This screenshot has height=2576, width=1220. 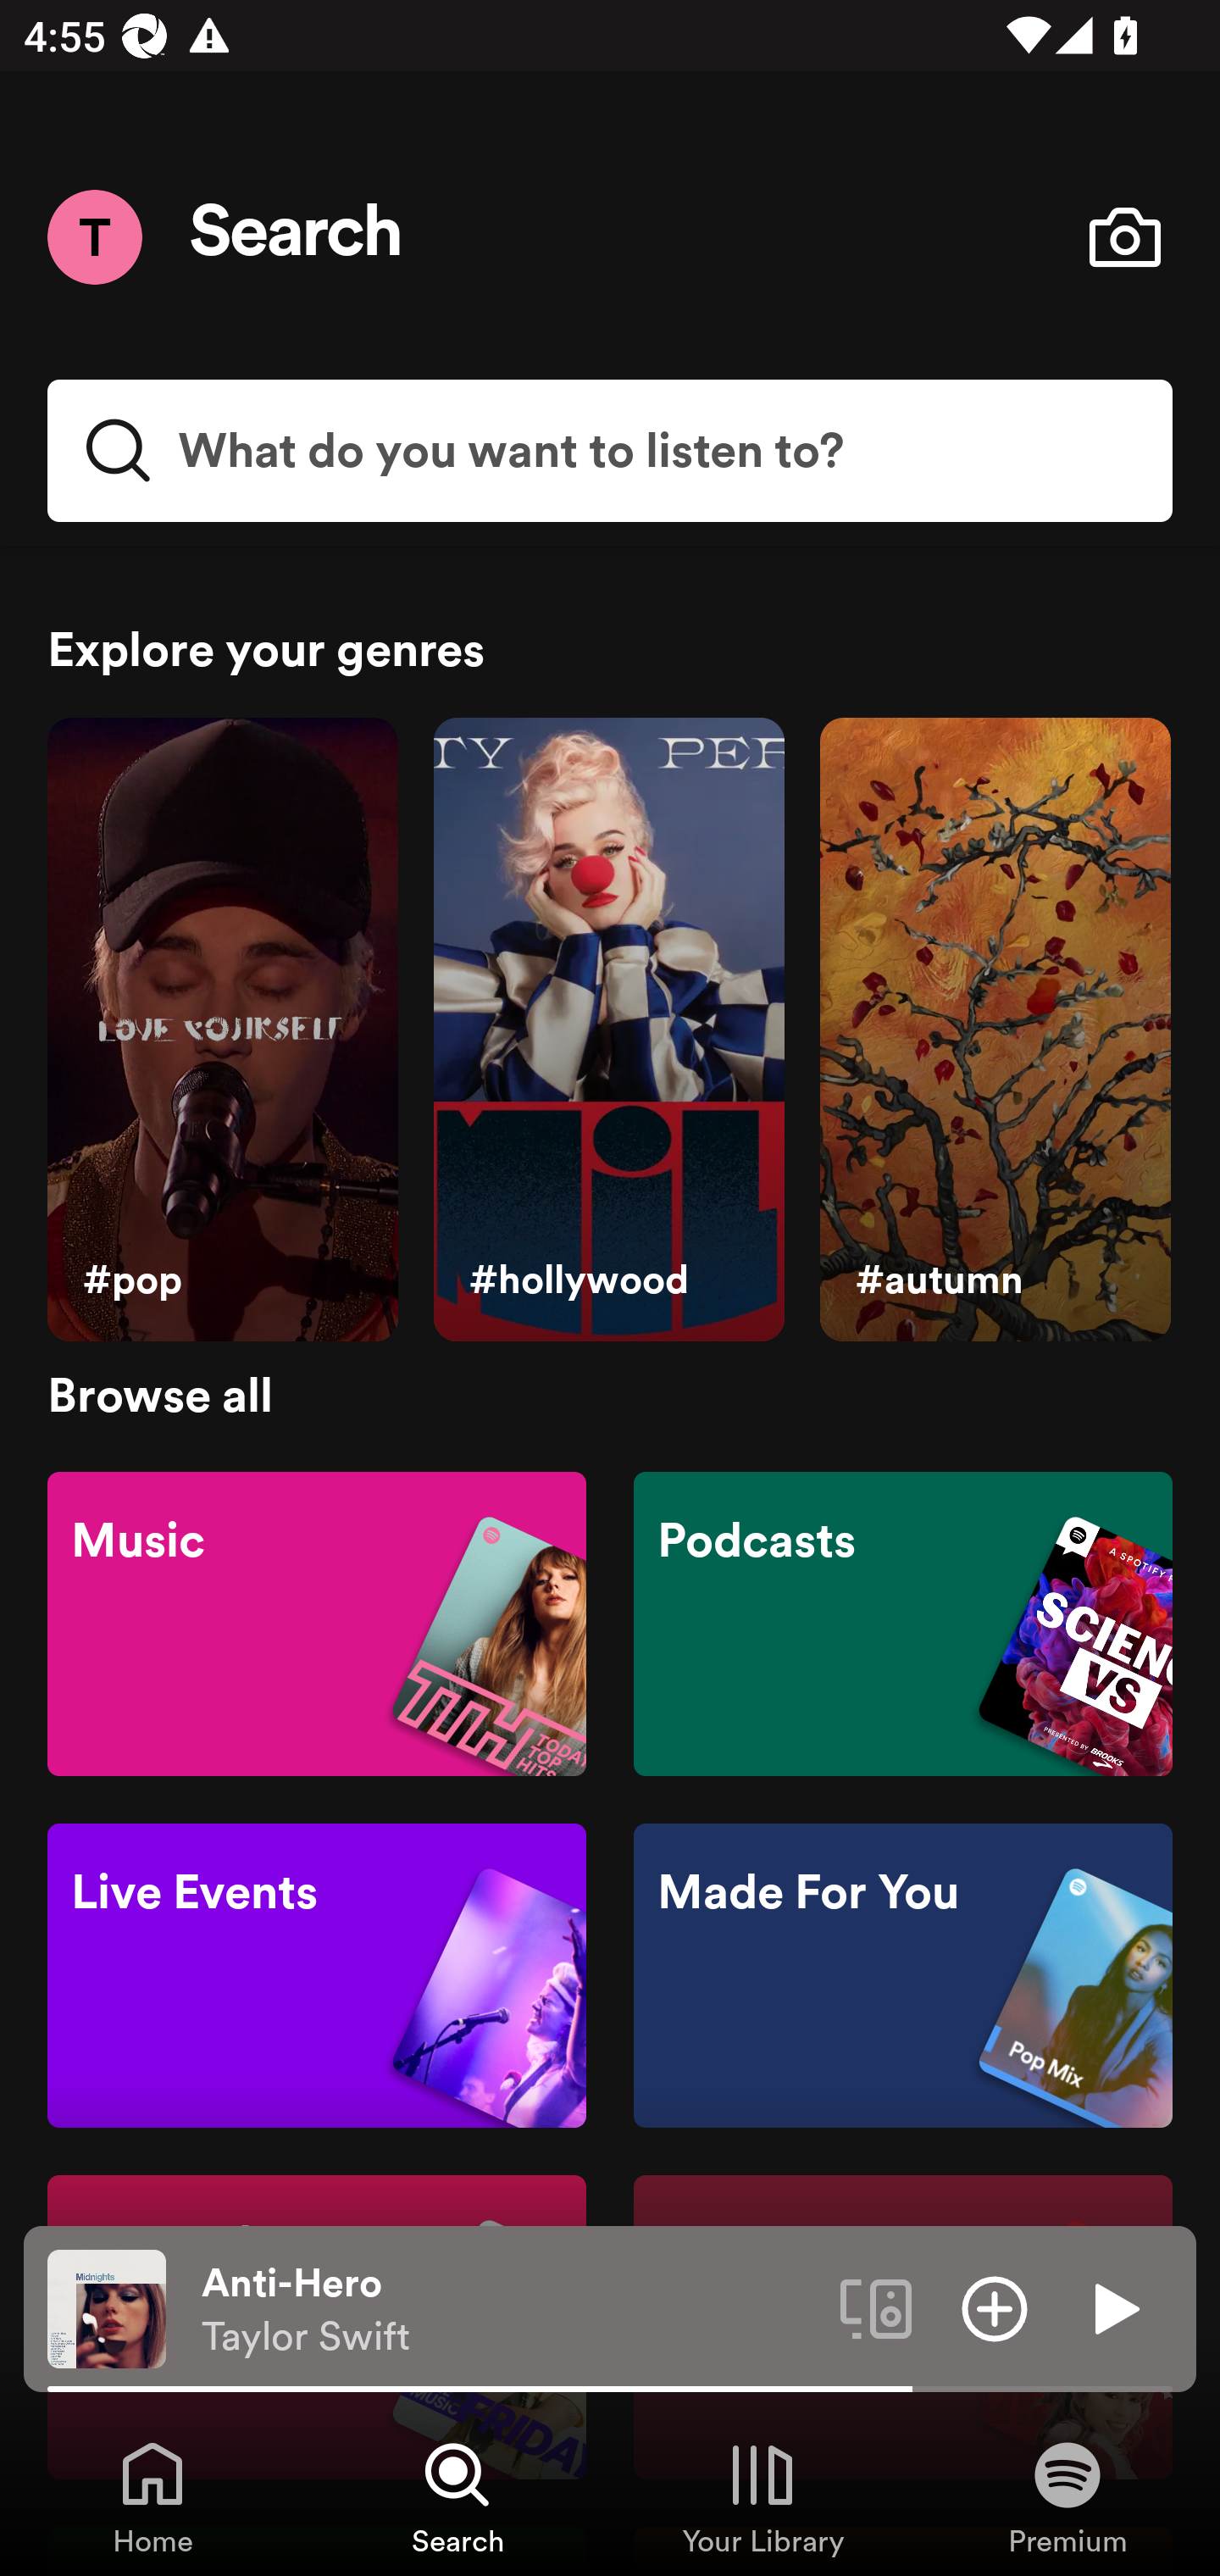 I want to click on The cover art of the currently playing track, so click(x=107, y=2307).